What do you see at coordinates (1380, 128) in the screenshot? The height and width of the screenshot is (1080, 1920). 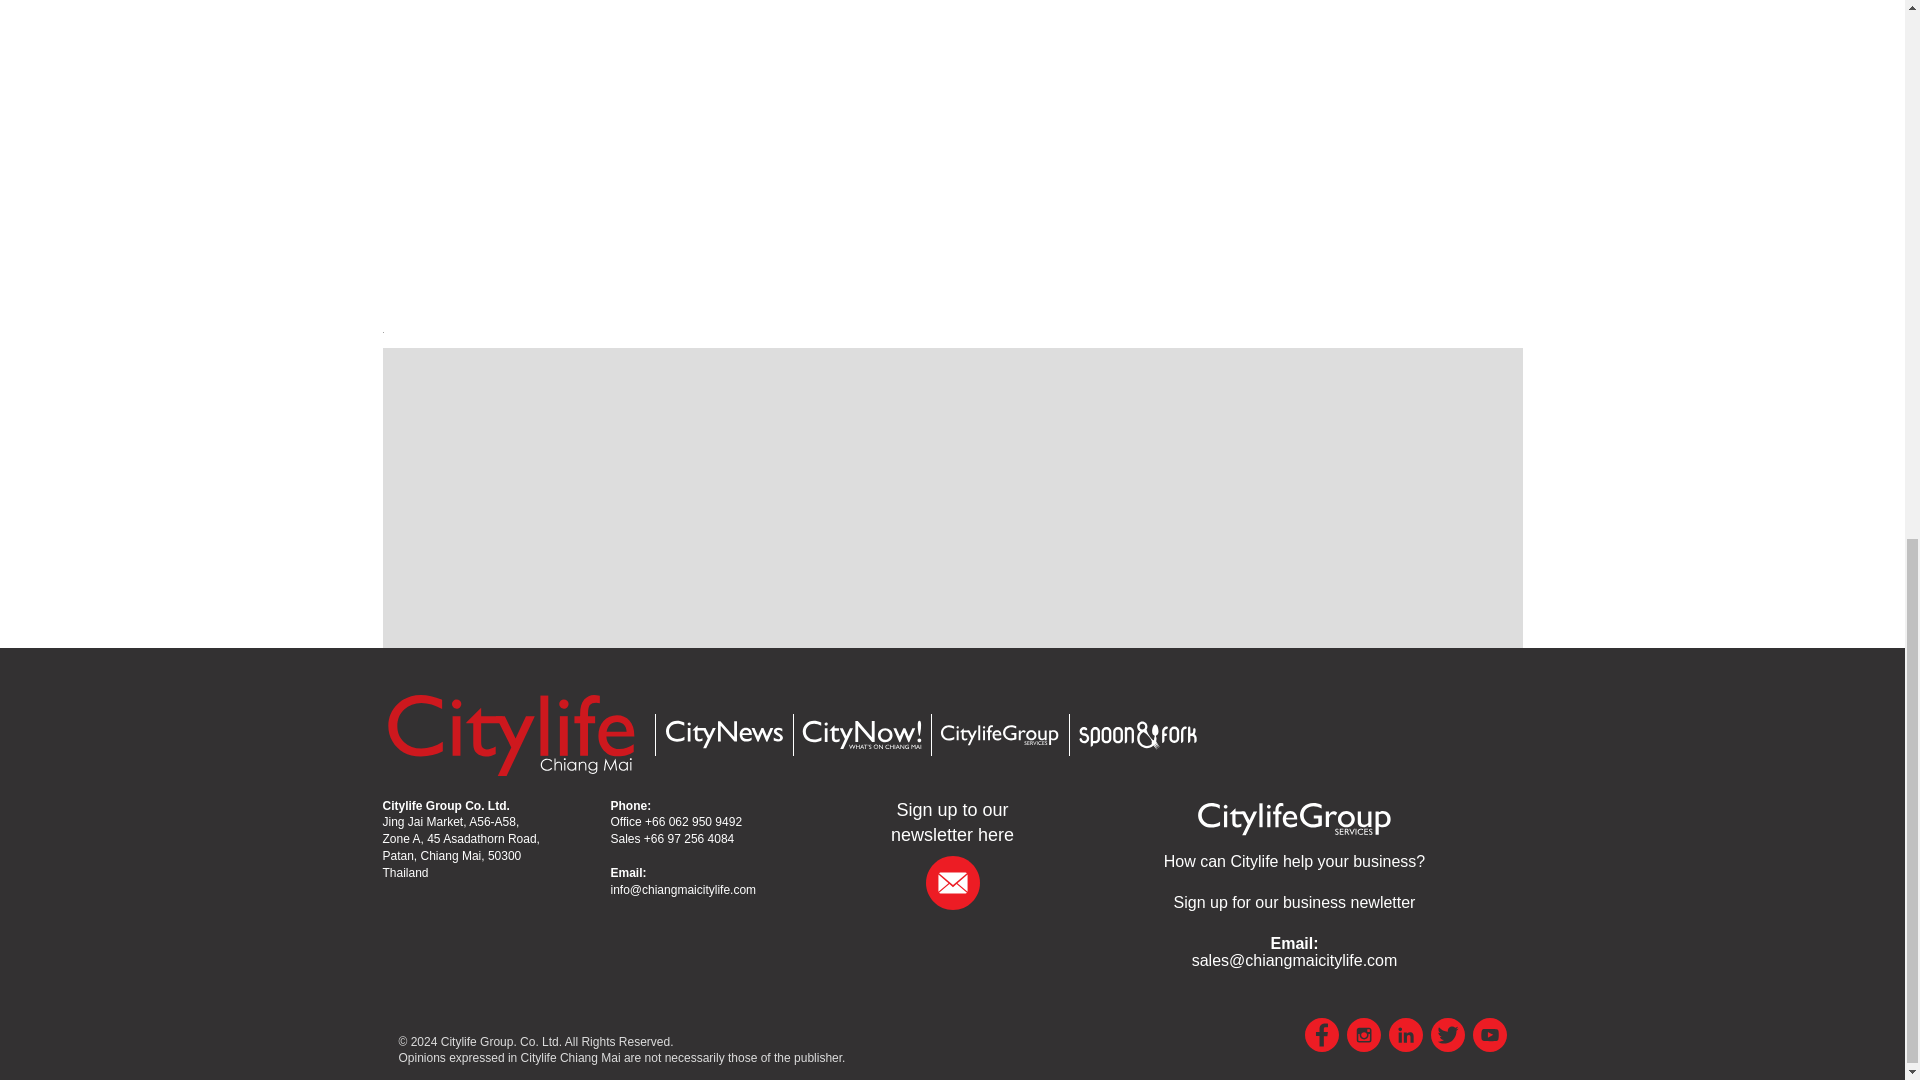 I see `Advertisement` at bounding box center [1380, 128].